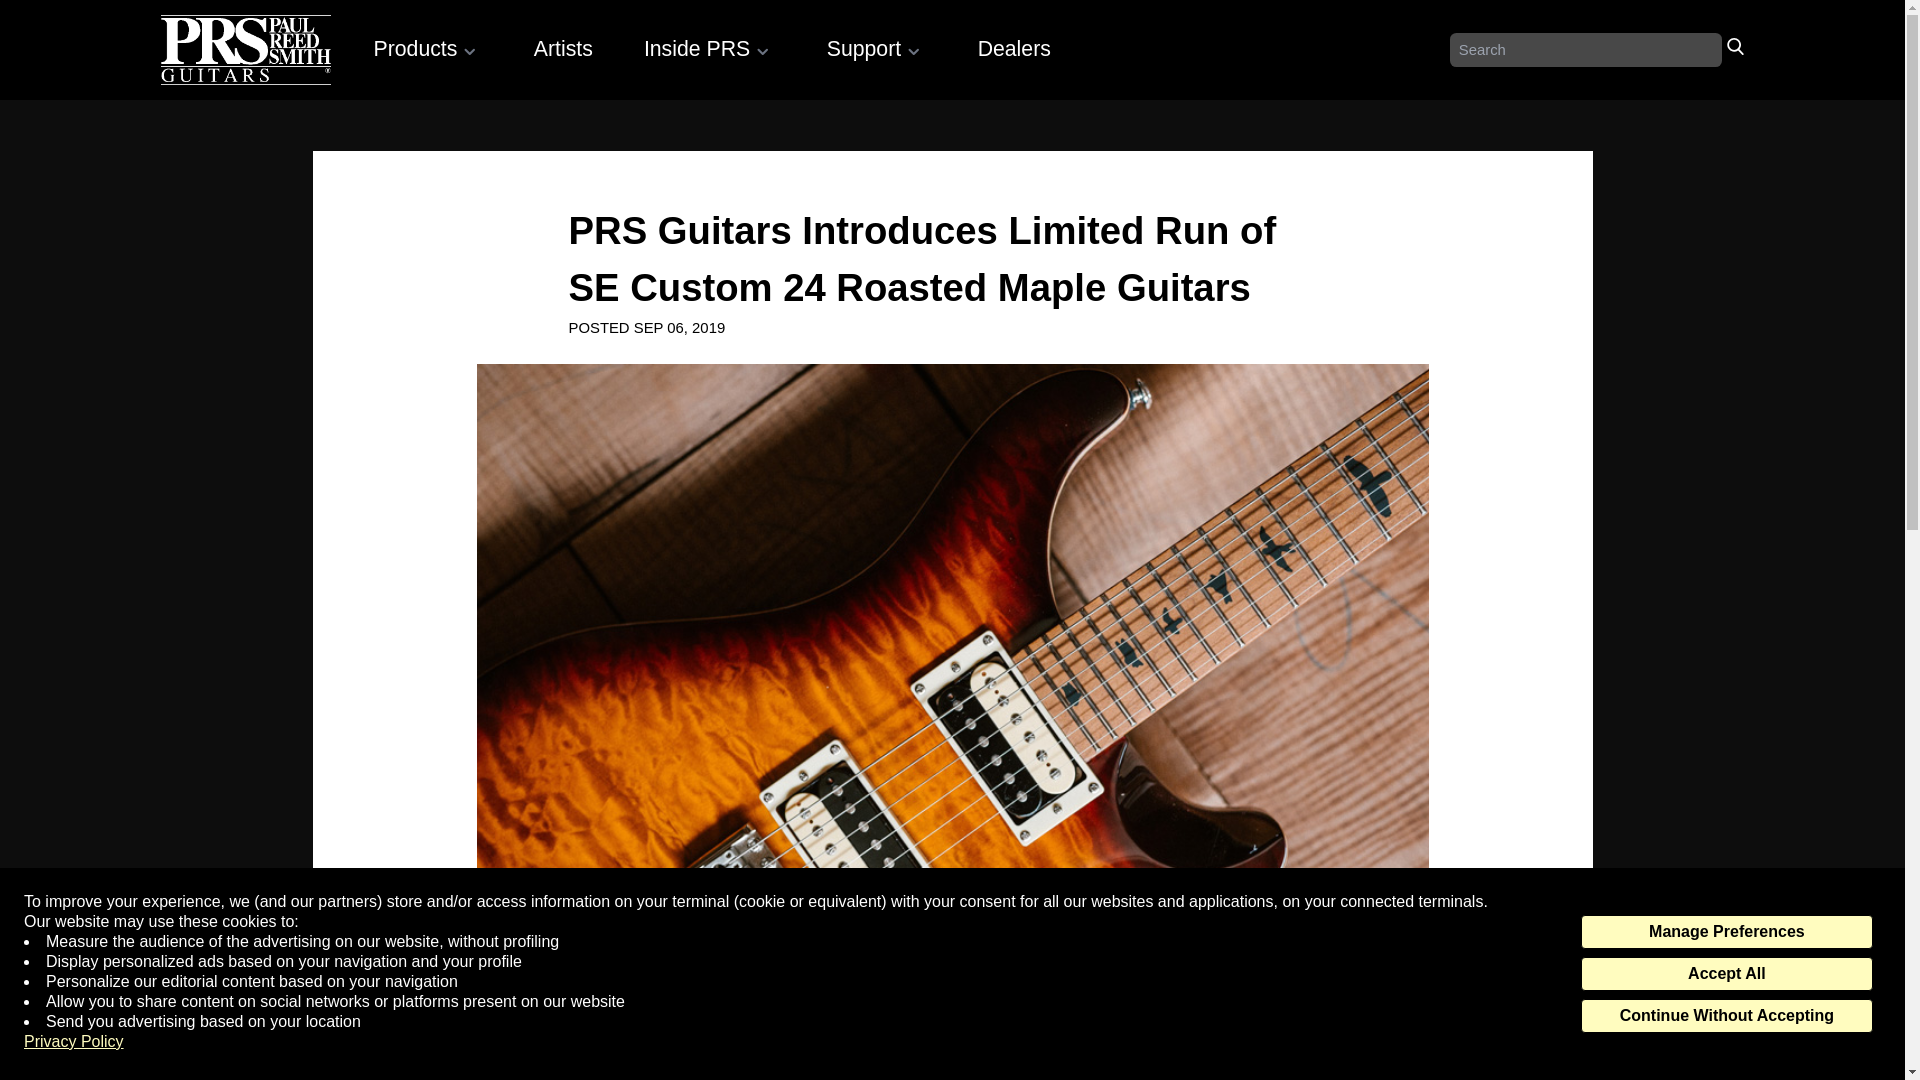  Describe the element at coordinates (428, 48) in the screenshot. I see `Products` at that location.